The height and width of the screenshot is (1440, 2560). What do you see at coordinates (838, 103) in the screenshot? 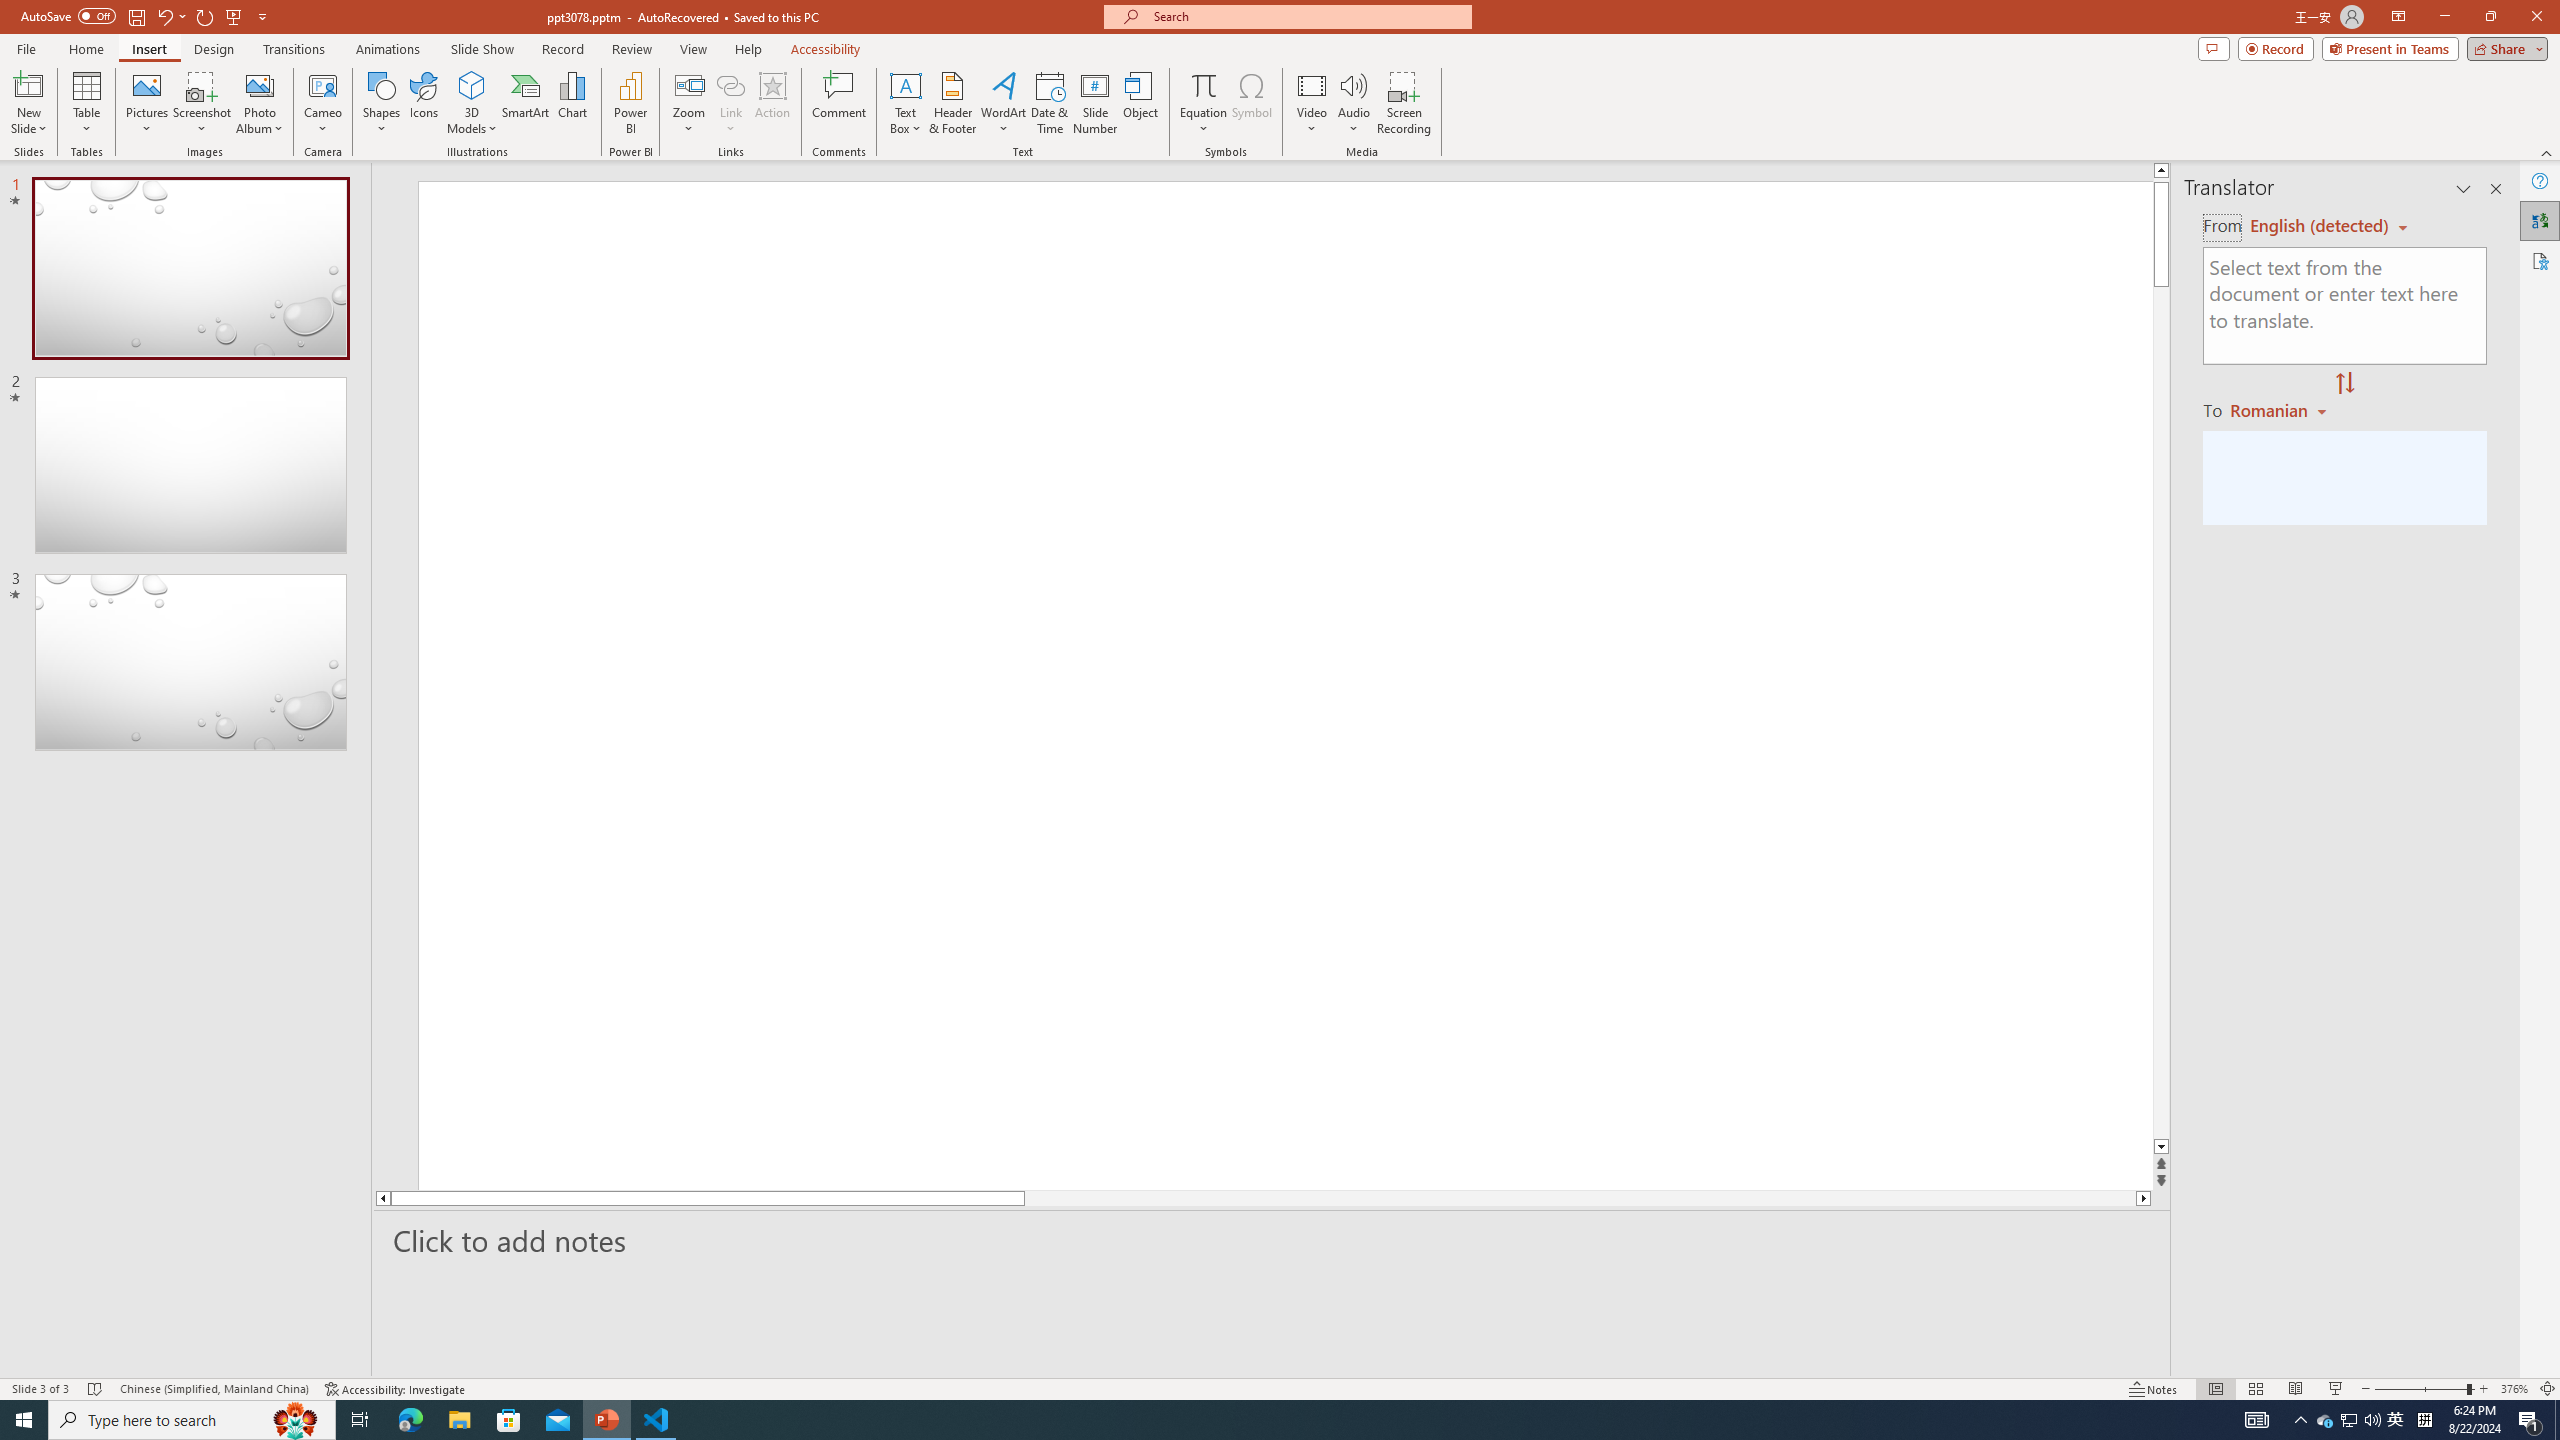
I see `Comment` at bounding box center [838, 103].